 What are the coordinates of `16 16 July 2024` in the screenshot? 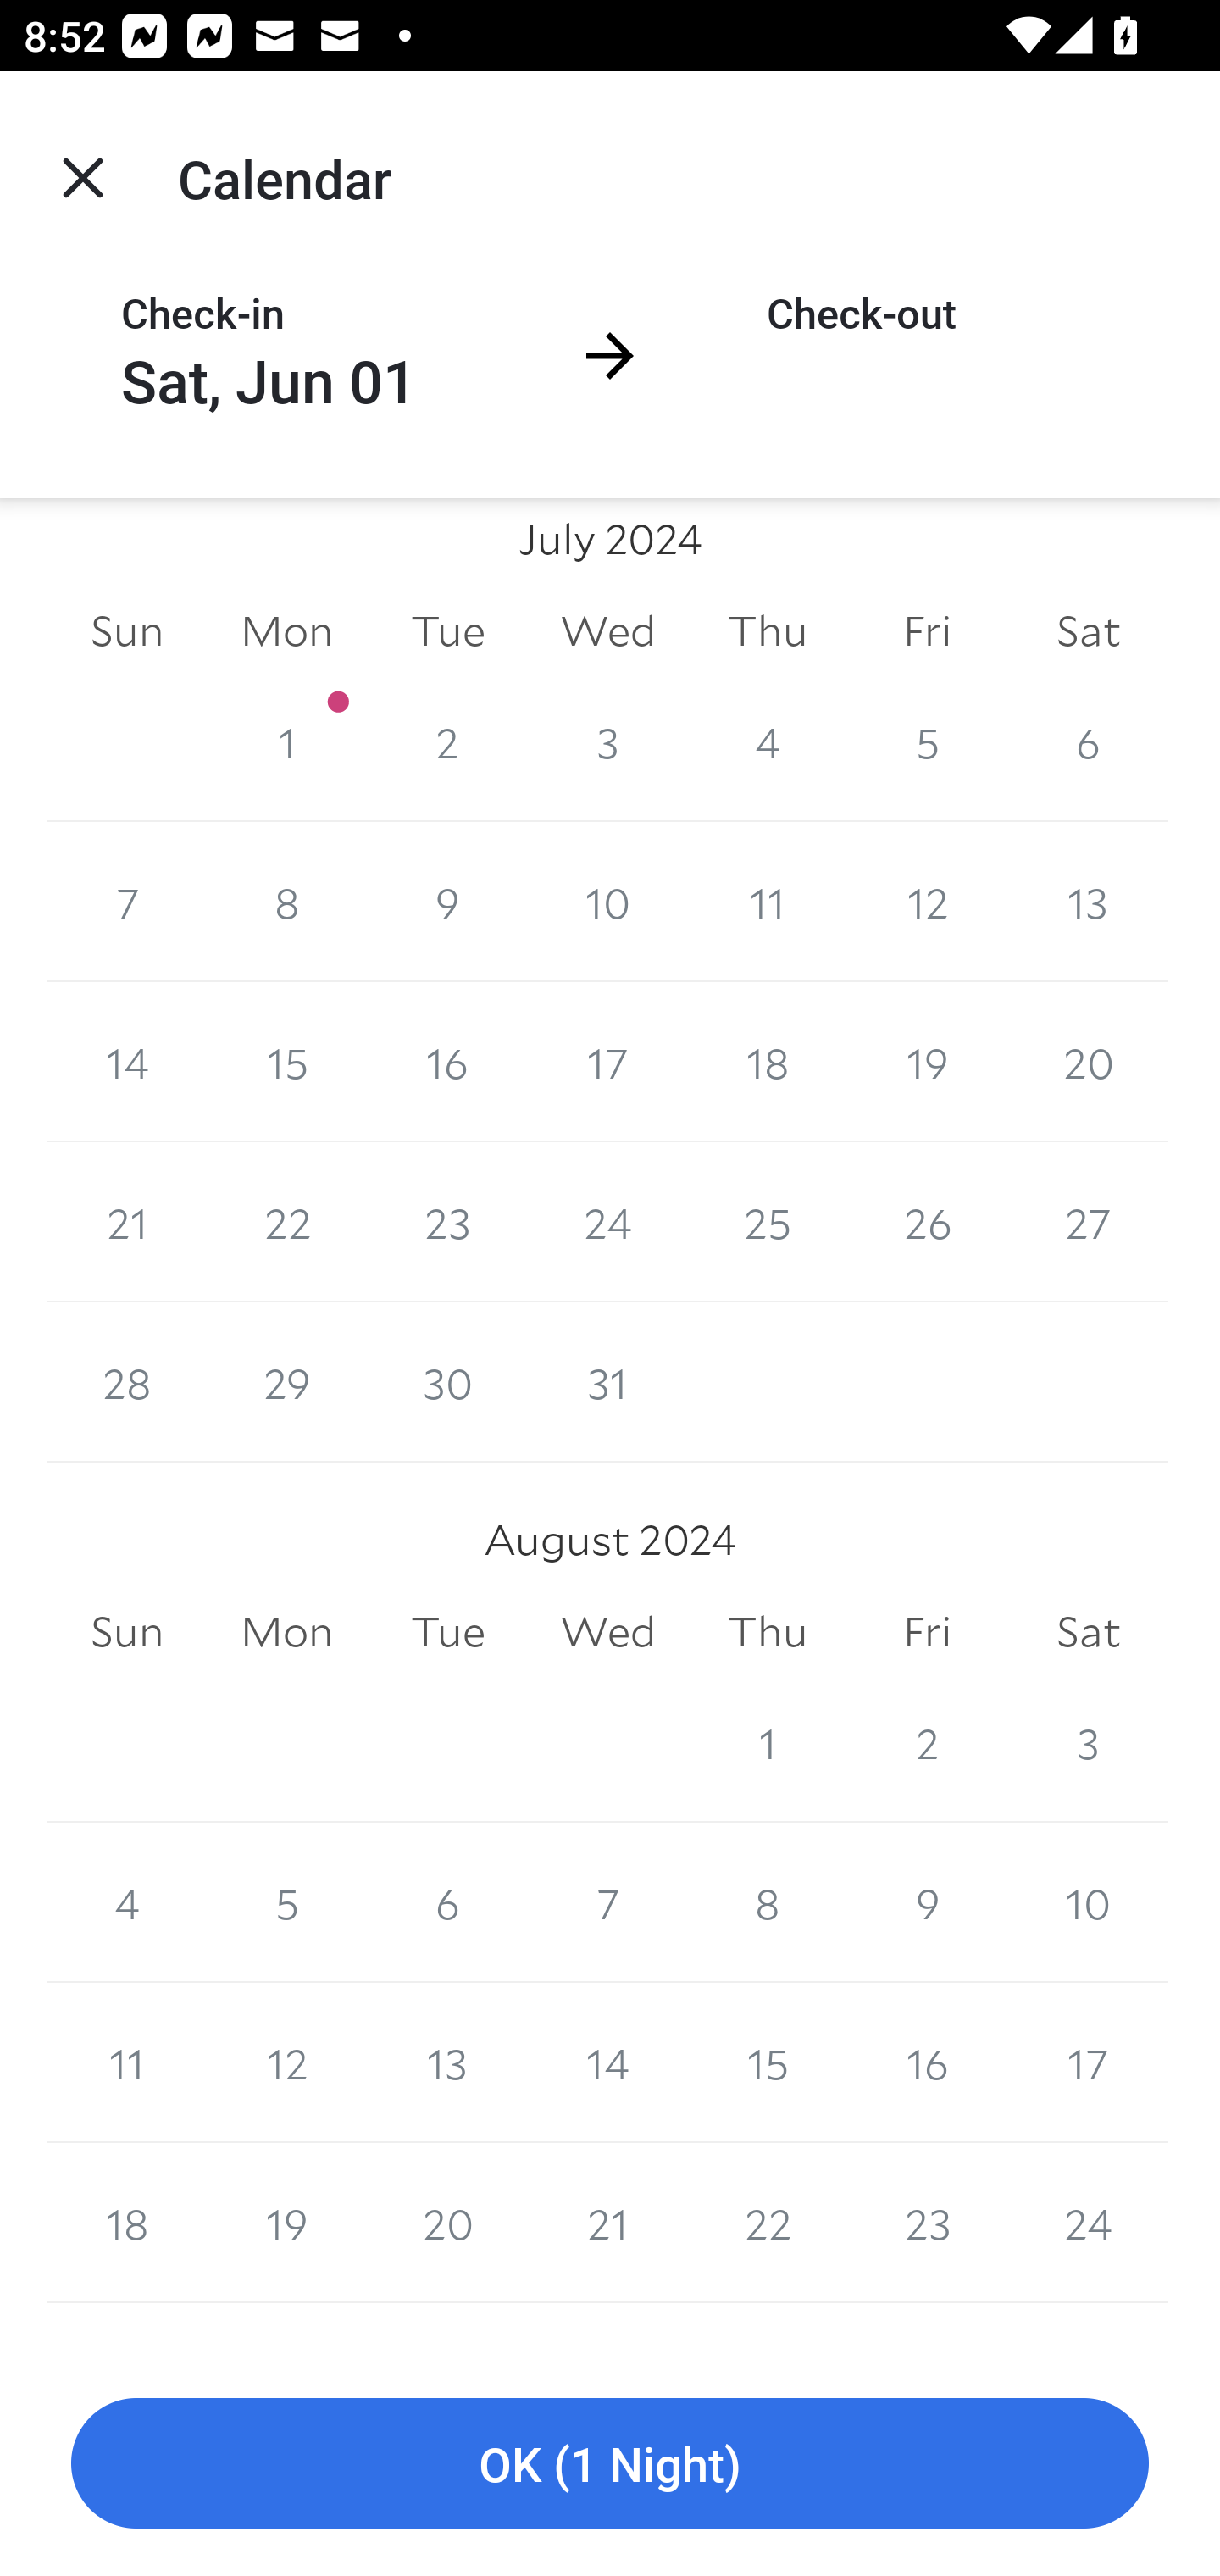 It's located at (447, 1061).